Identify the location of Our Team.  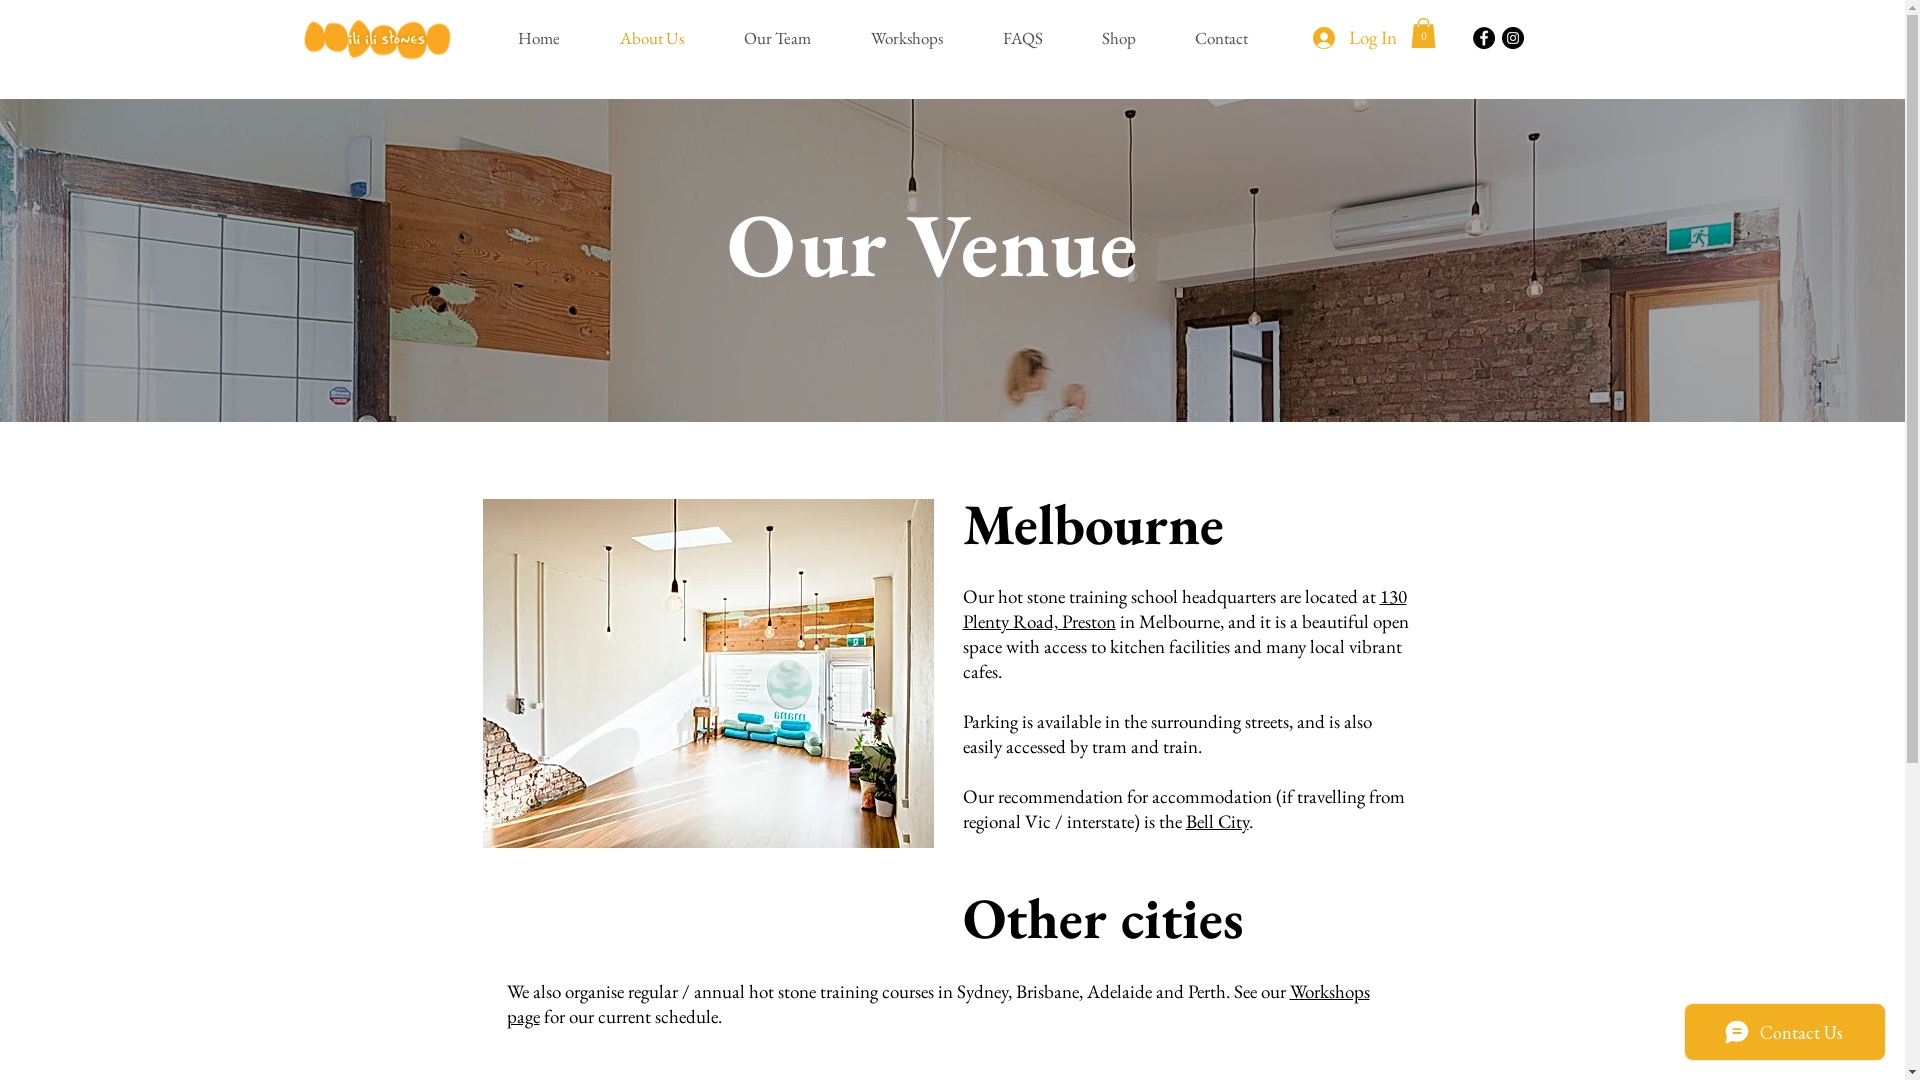
(792, 38).